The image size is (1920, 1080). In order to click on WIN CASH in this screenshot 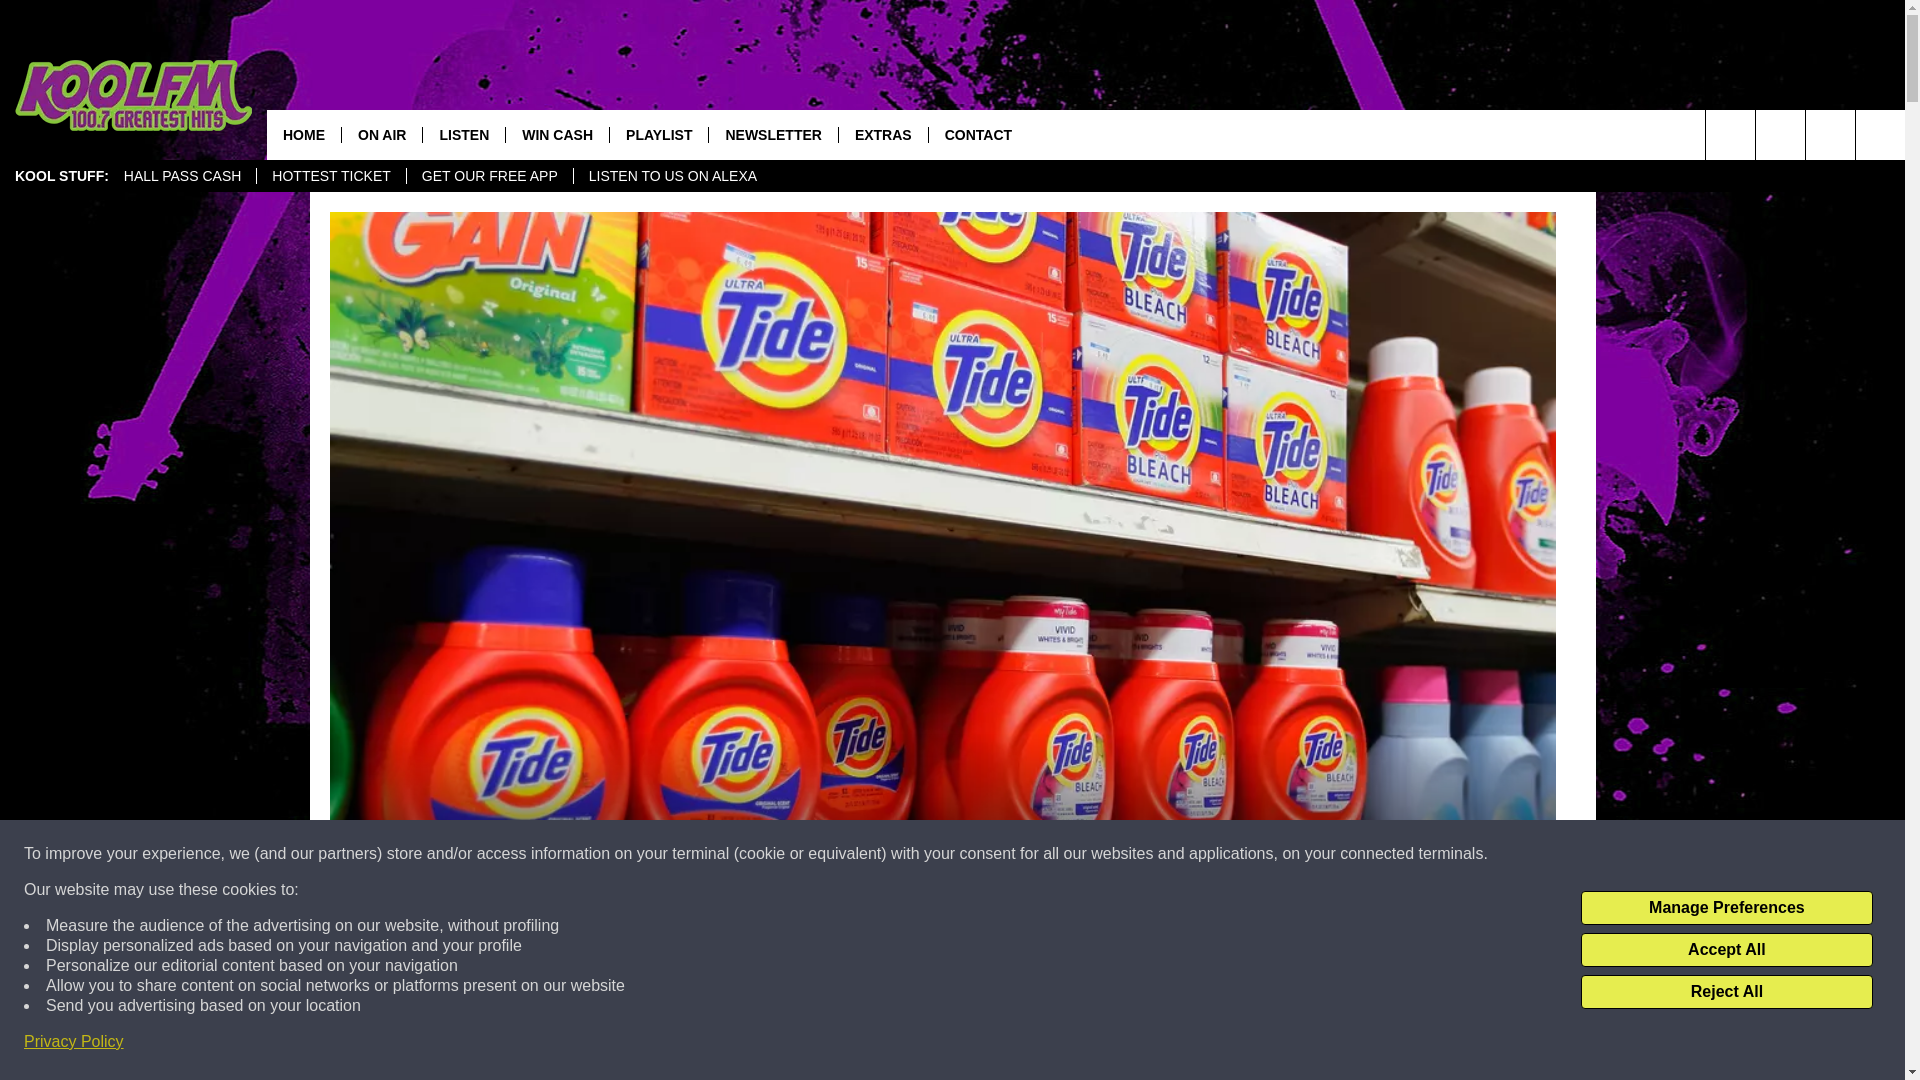, I will do `click(556, 134)`.